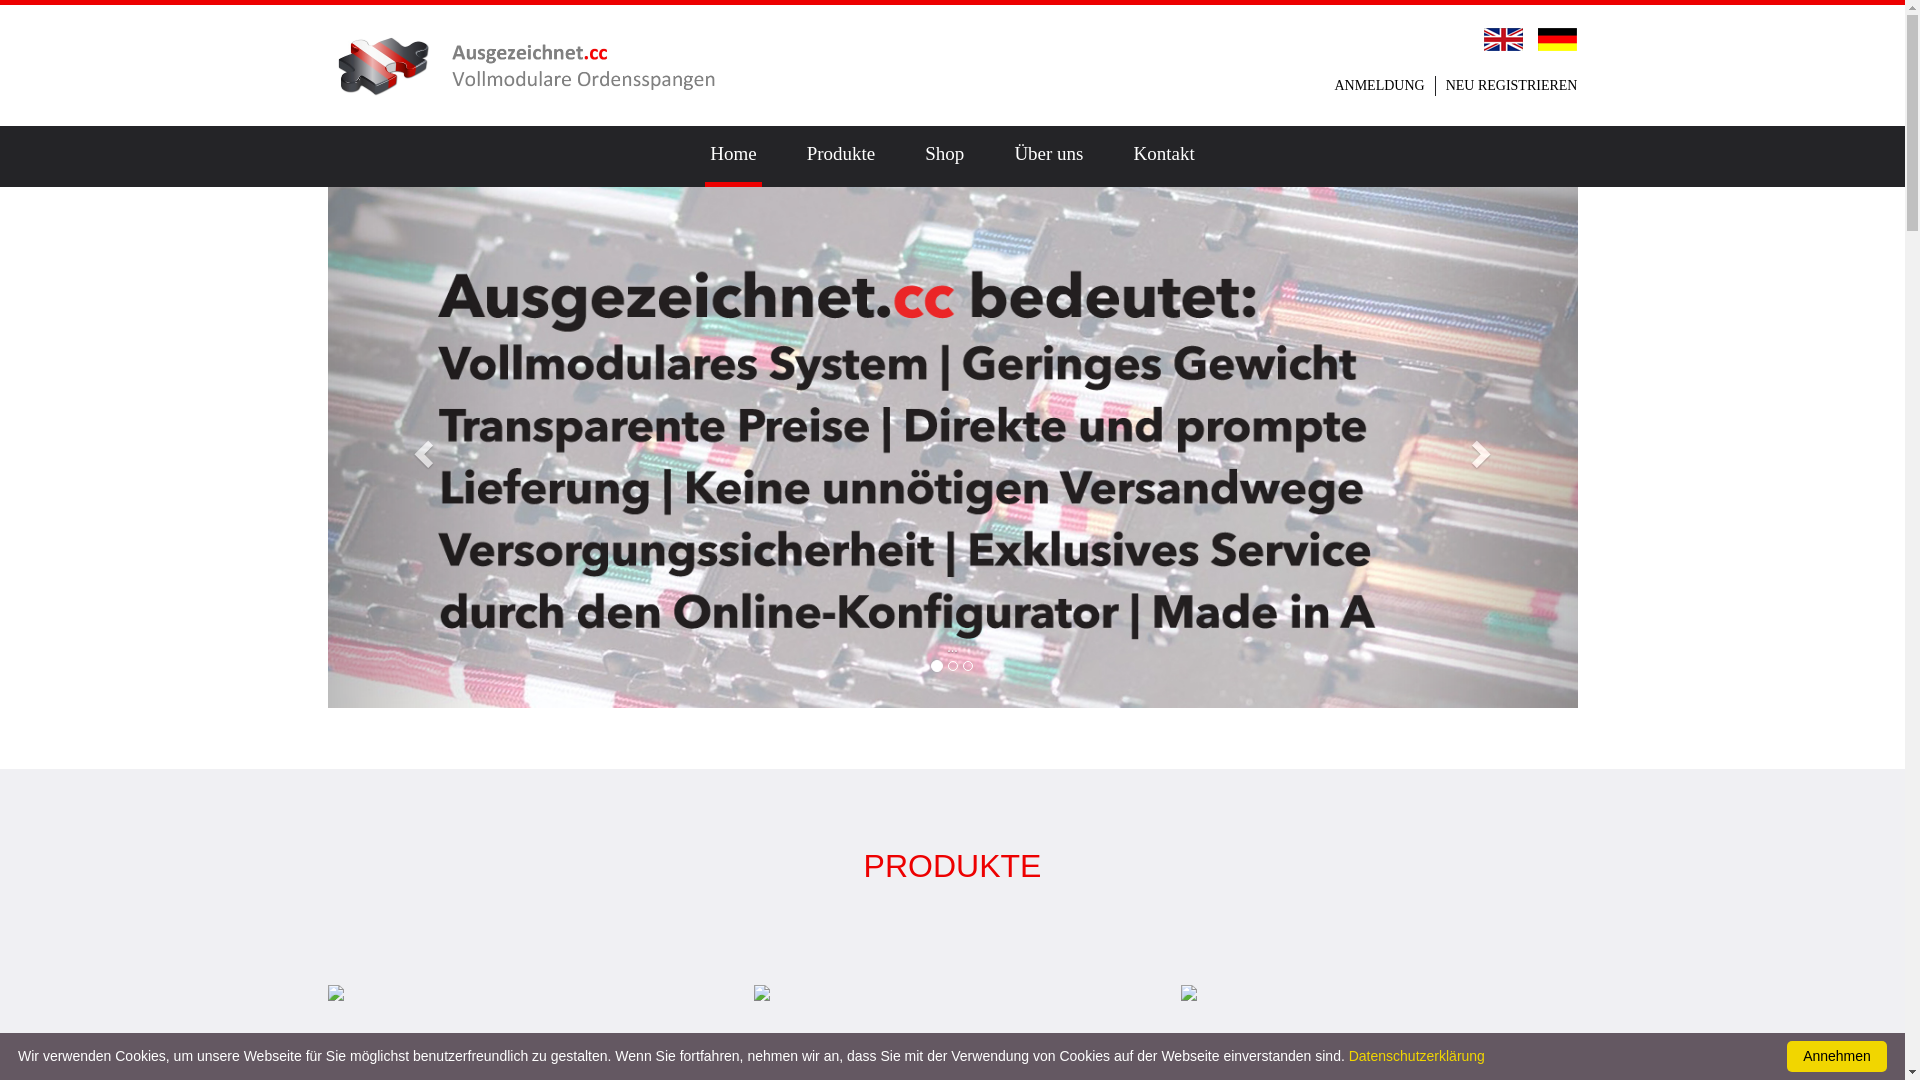  I want to click on Kontakt, so click(1164, 156).